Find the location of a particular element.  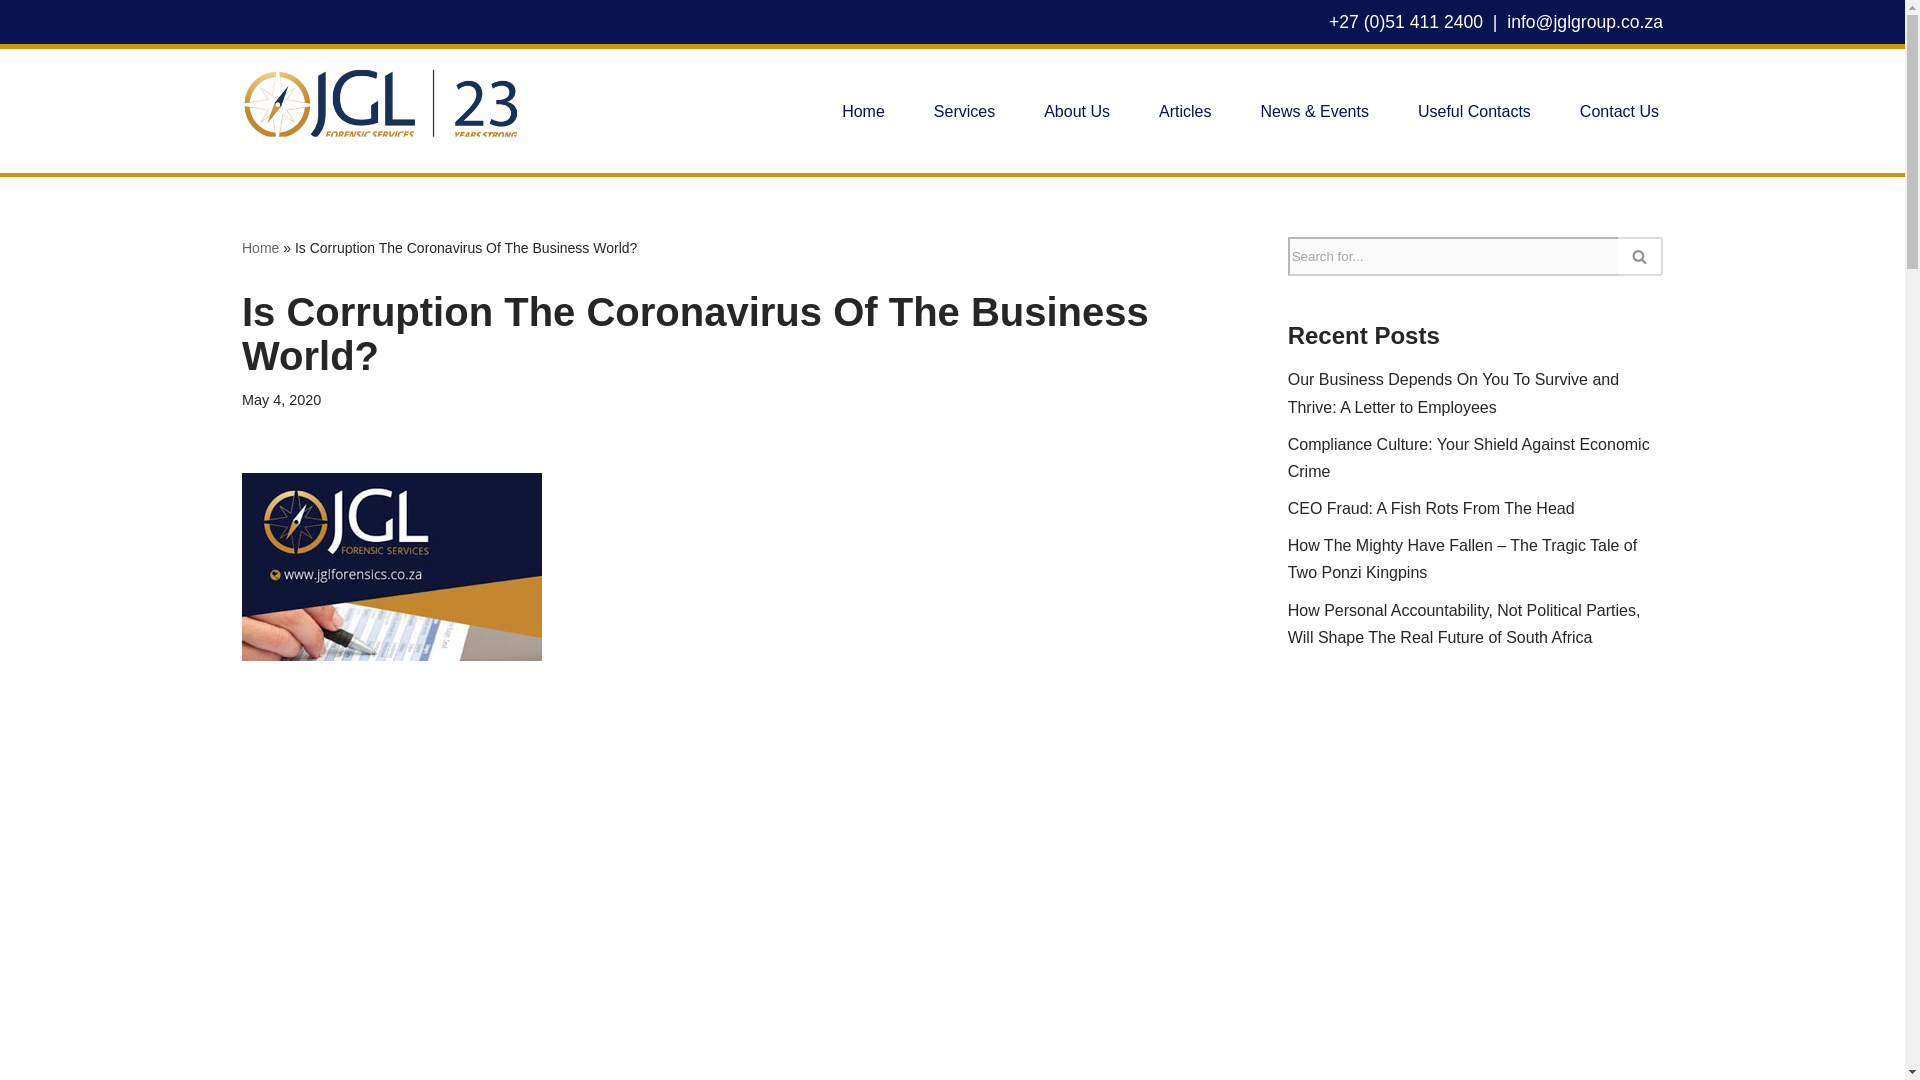

Useful Contacts is located at coordinates (1474, 112).